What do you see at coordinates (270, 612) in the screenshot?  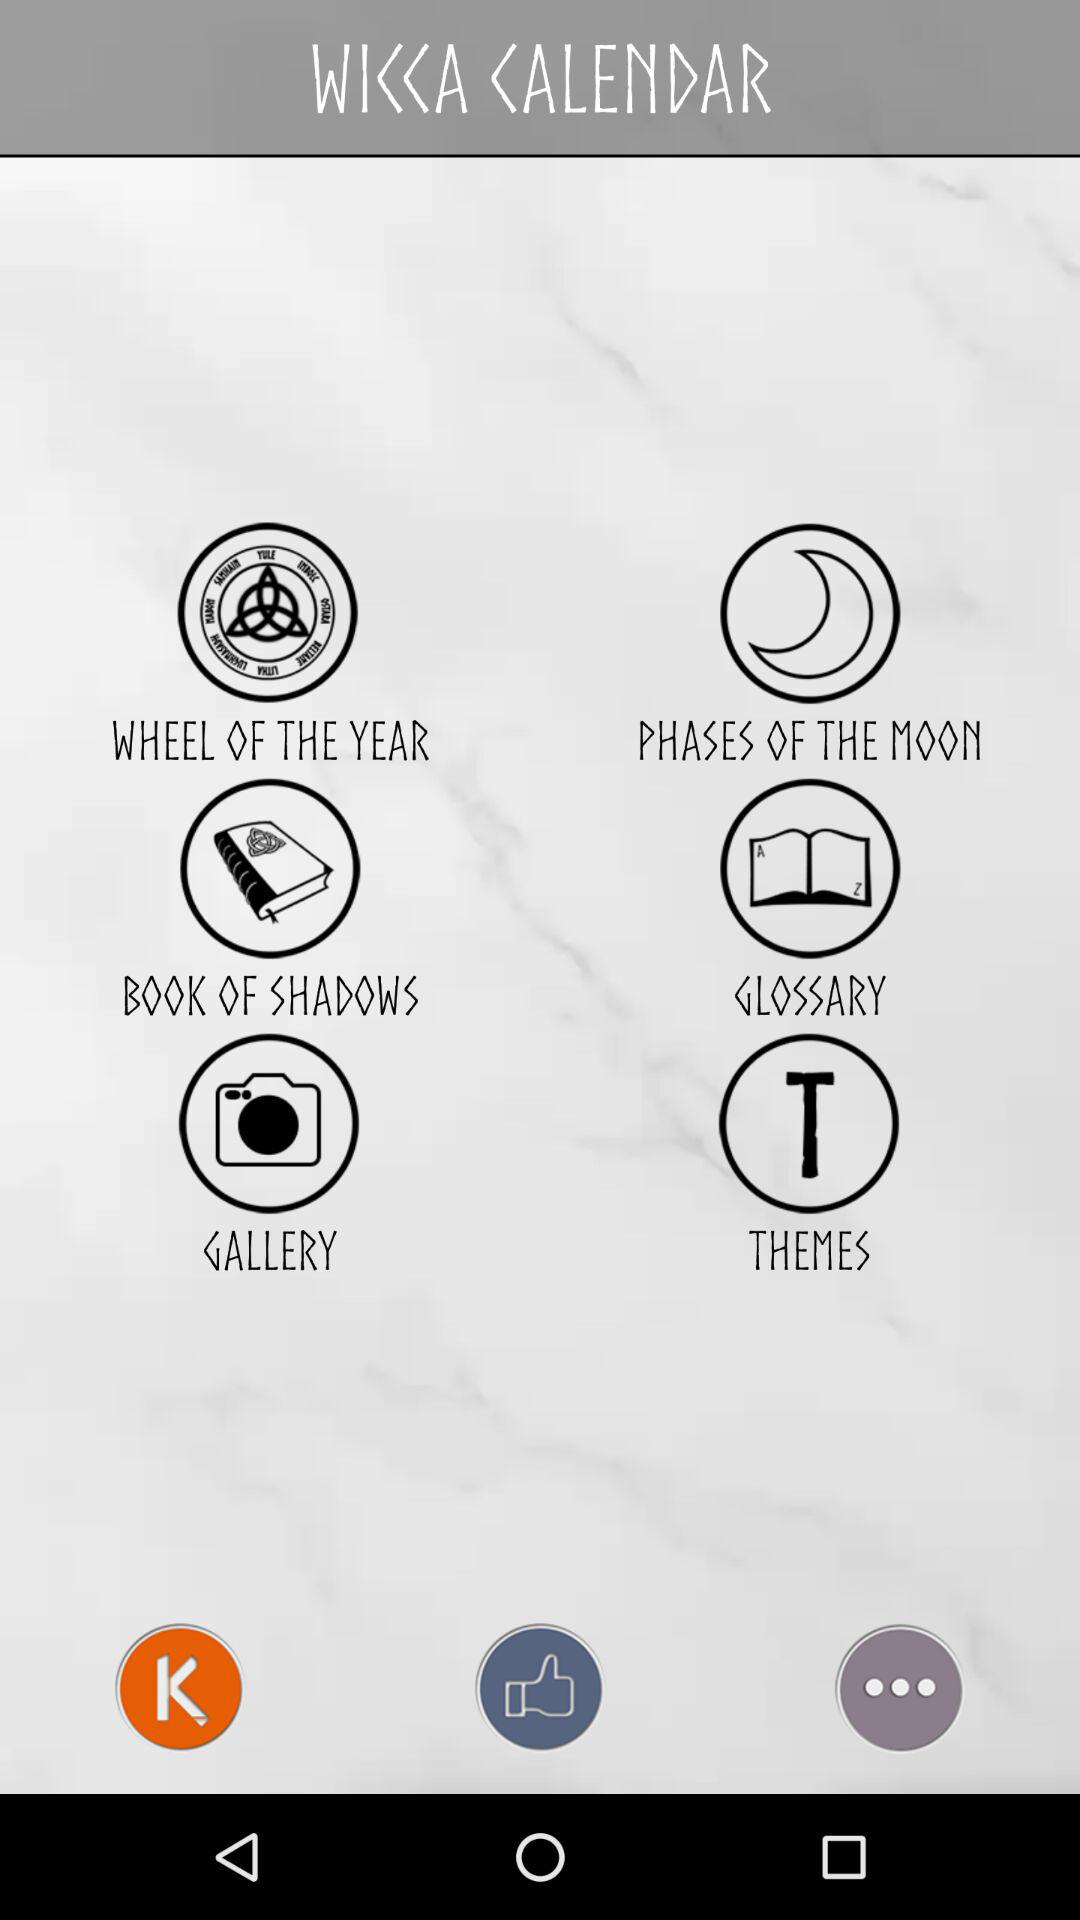 I see `icon` at bounding box center [270, 612].